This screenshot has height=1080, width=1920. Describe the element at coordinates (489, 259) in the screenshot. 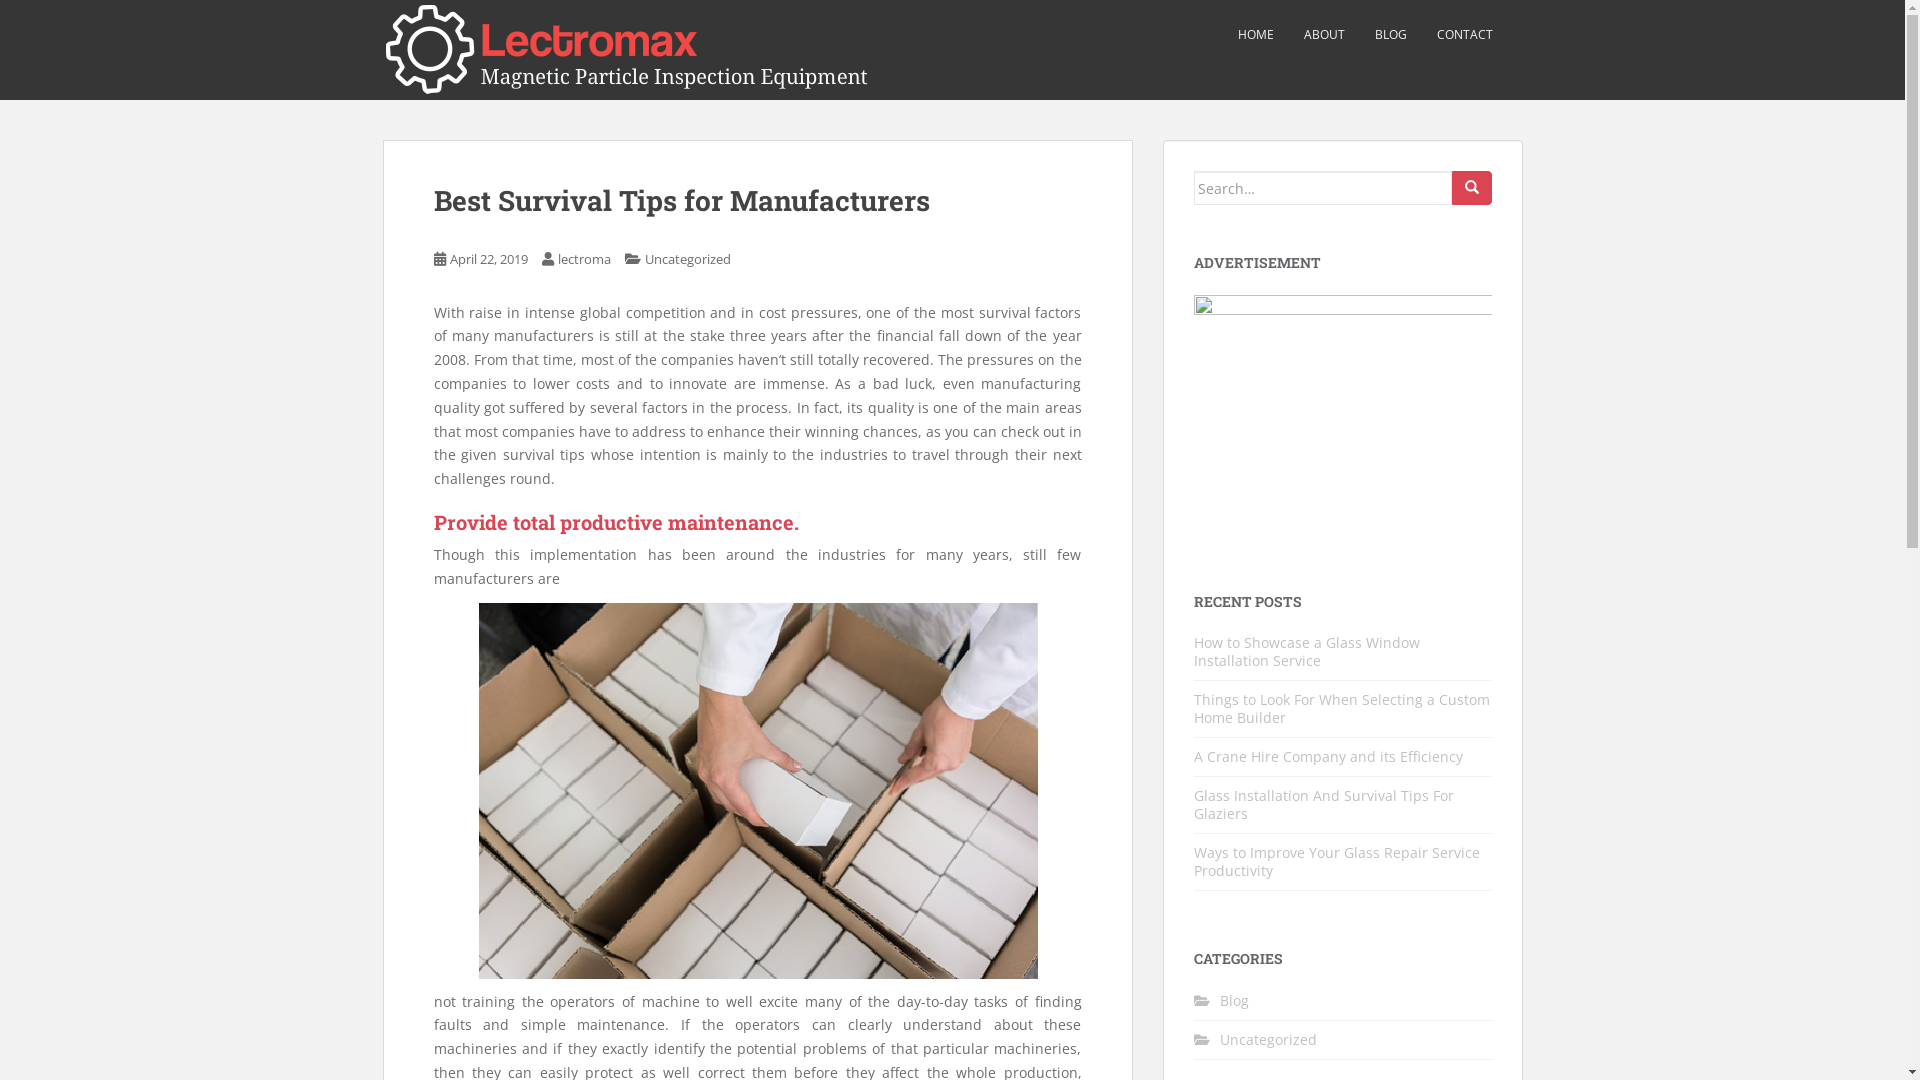

I see `April 22, 2019` at that location.